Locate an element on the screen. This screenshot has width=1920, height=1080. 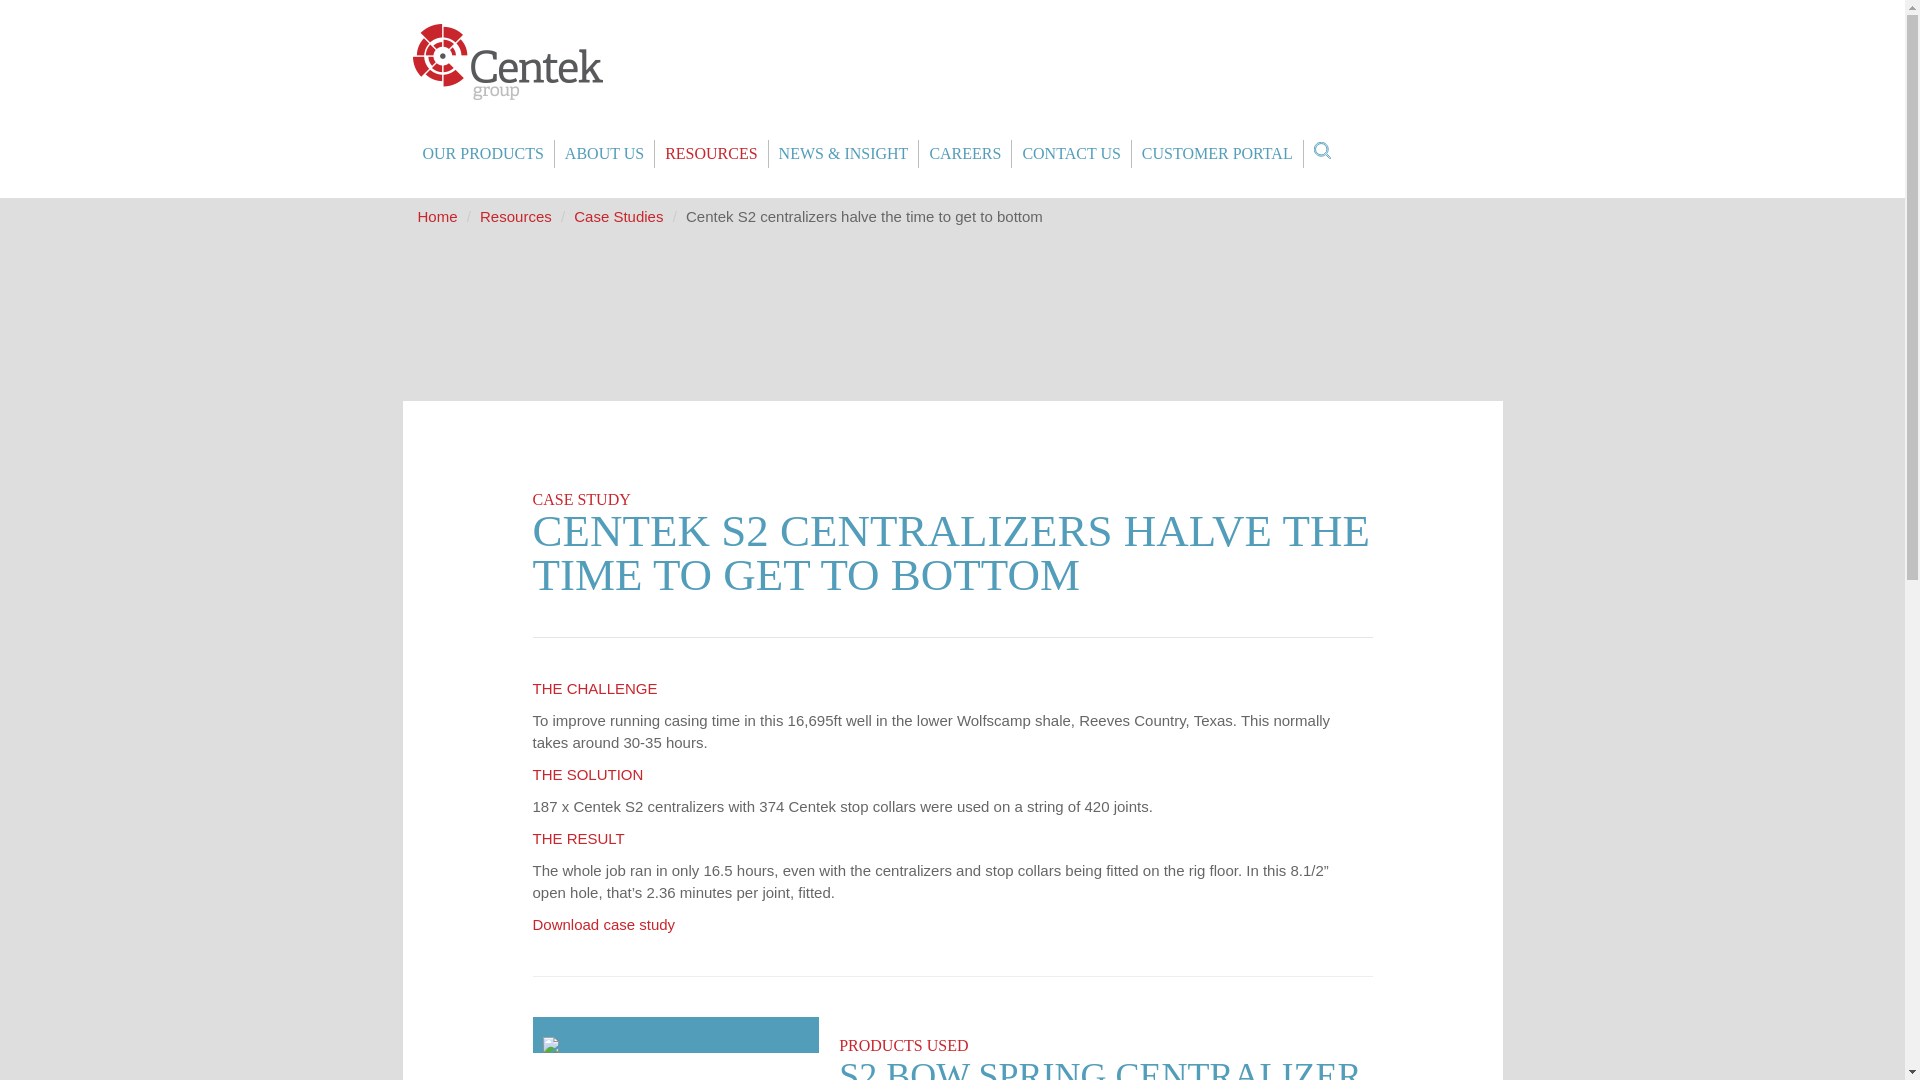
Centek Group is located at coordinates (507, 62).